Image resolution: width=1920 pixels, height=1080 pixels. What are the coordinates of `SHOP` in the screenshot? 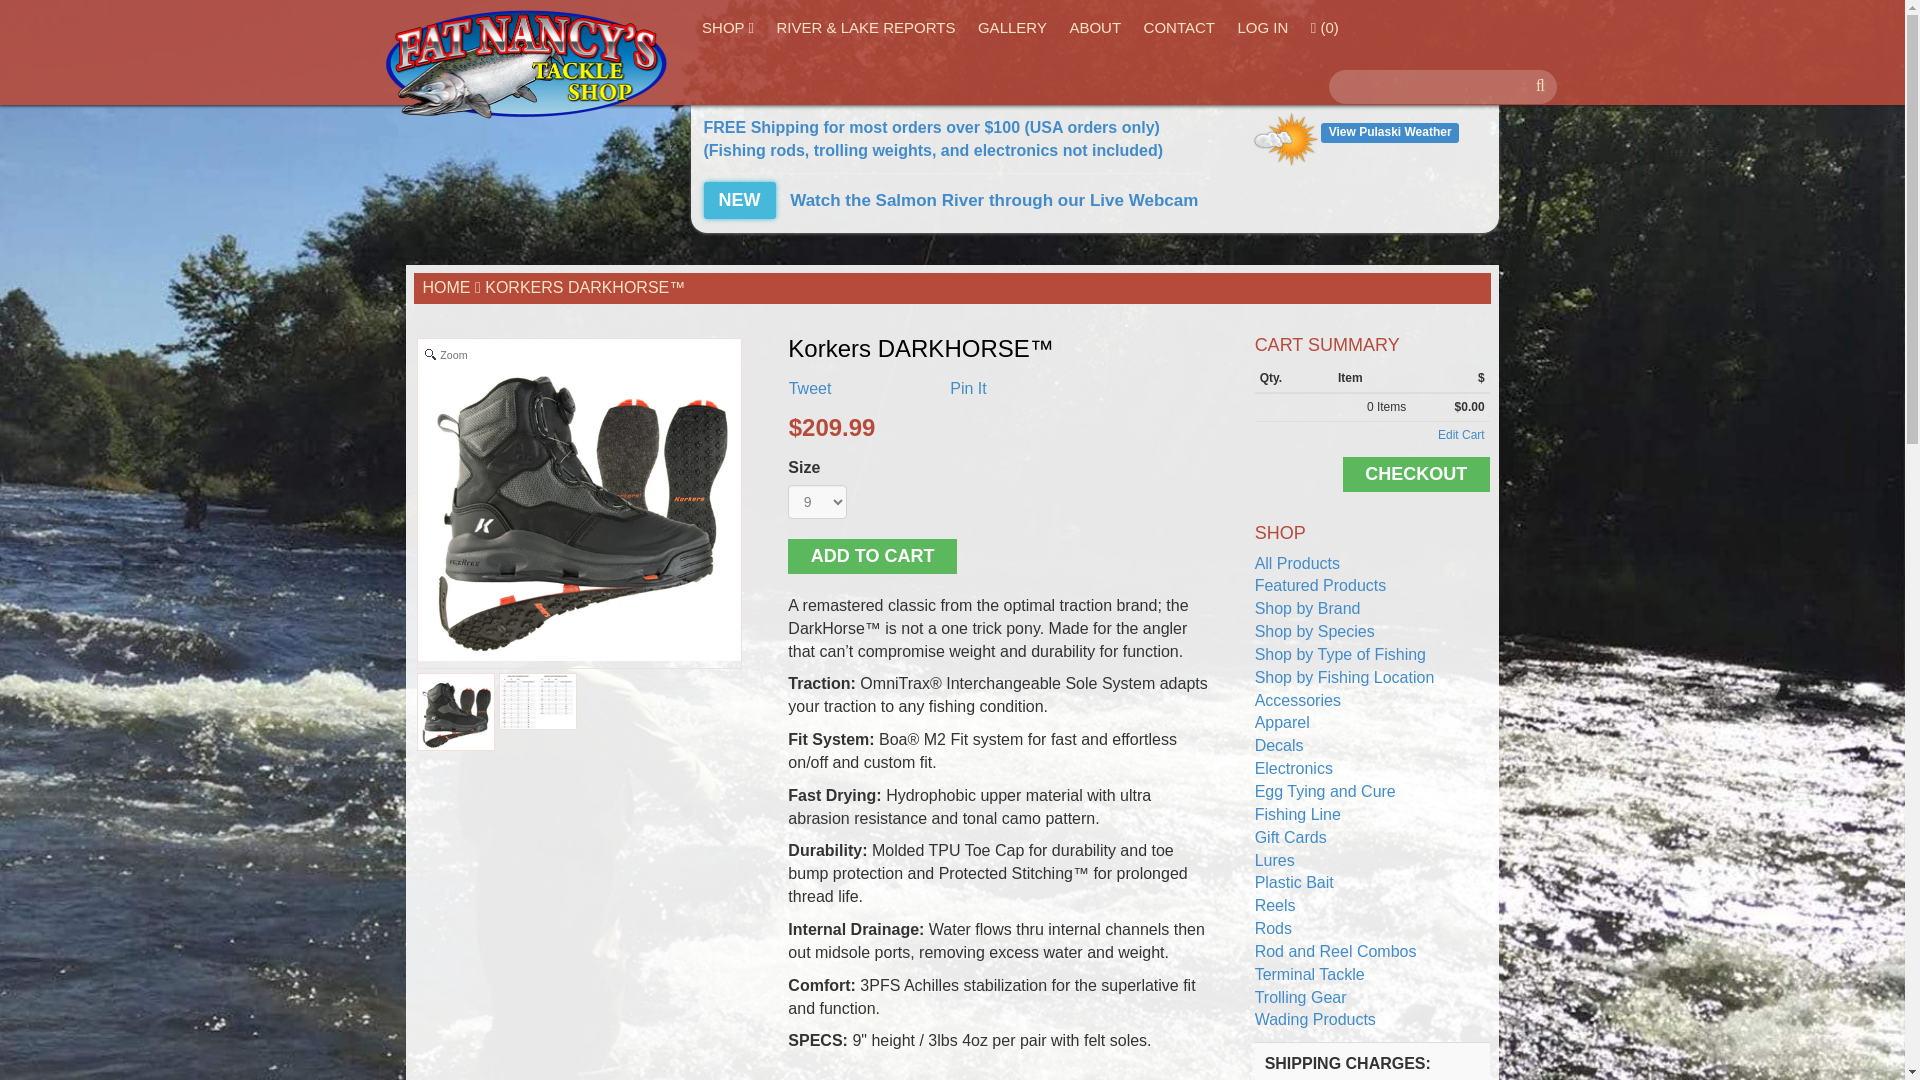 It's located at (728, 28).